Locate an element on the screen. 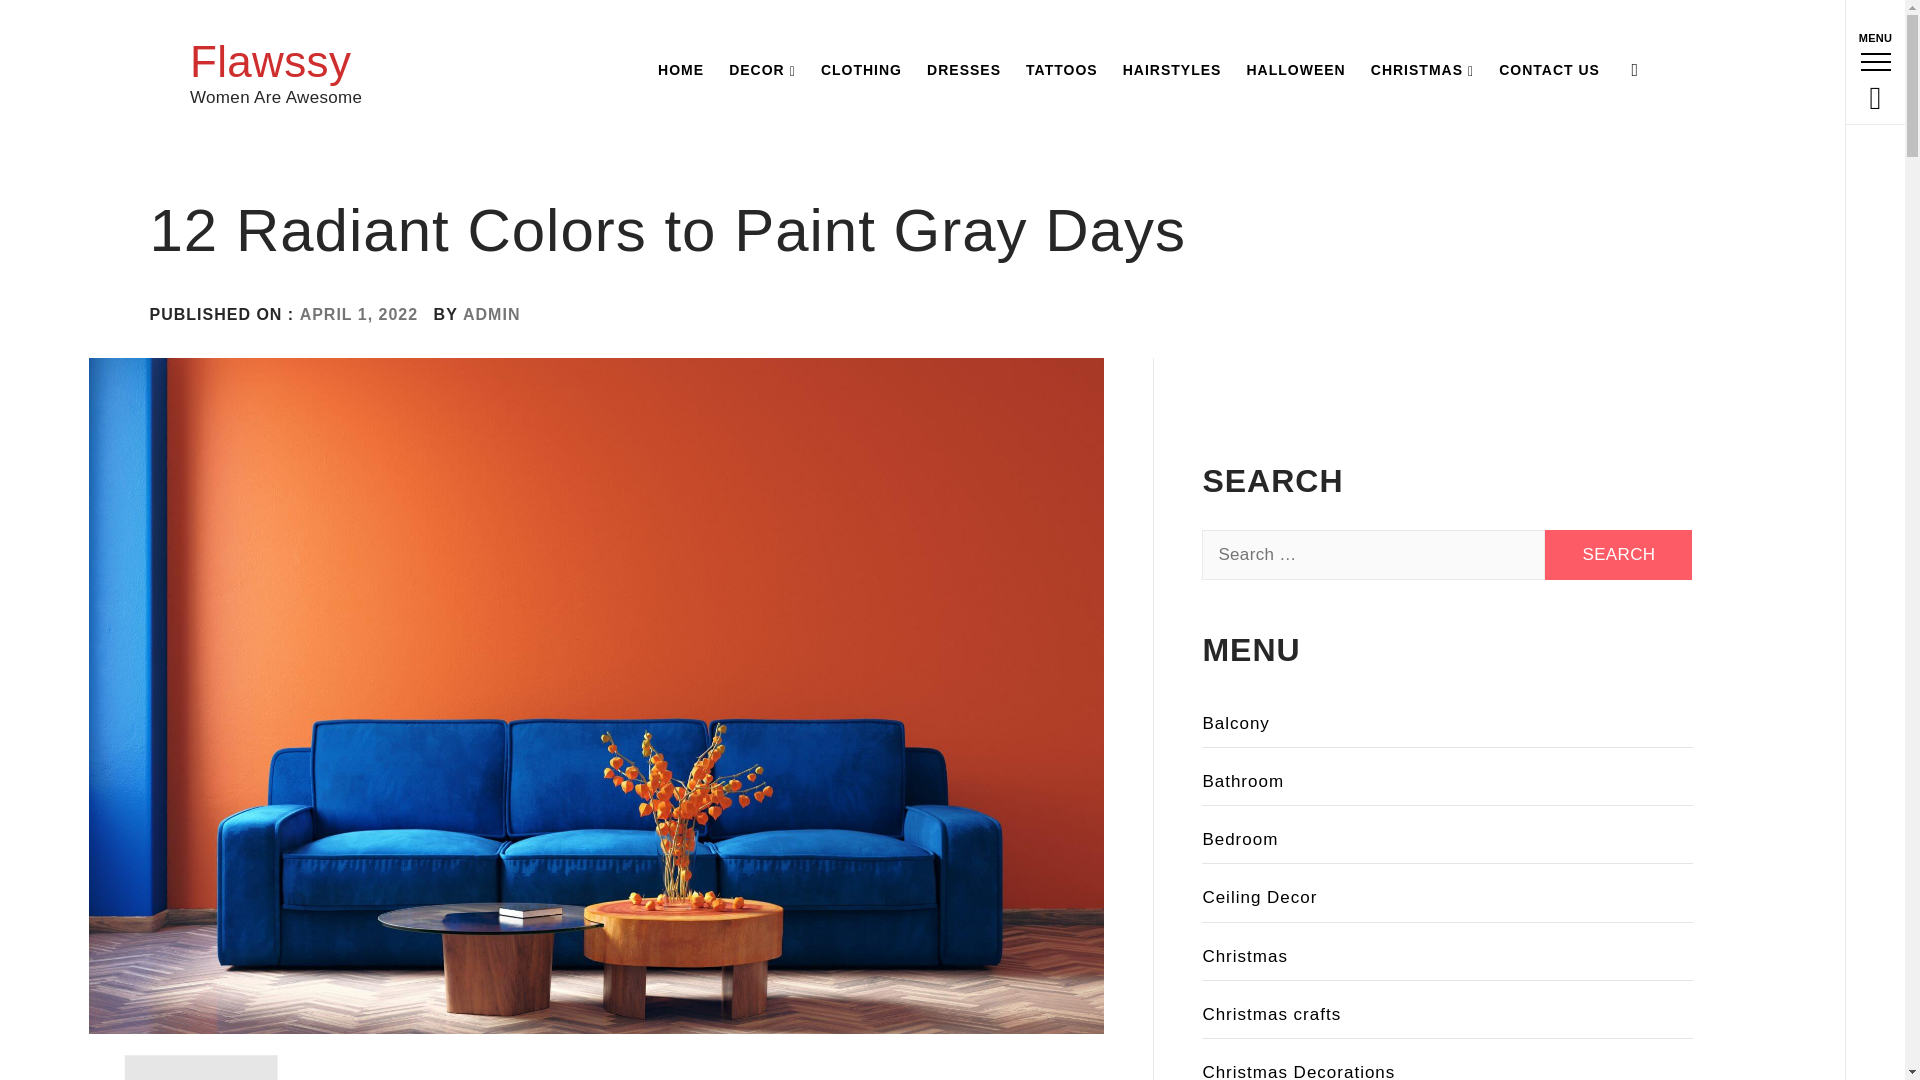 The width and height of the screenshot is (1920, 1080). CHRISTMAS is located at coordinates (1422, 70).